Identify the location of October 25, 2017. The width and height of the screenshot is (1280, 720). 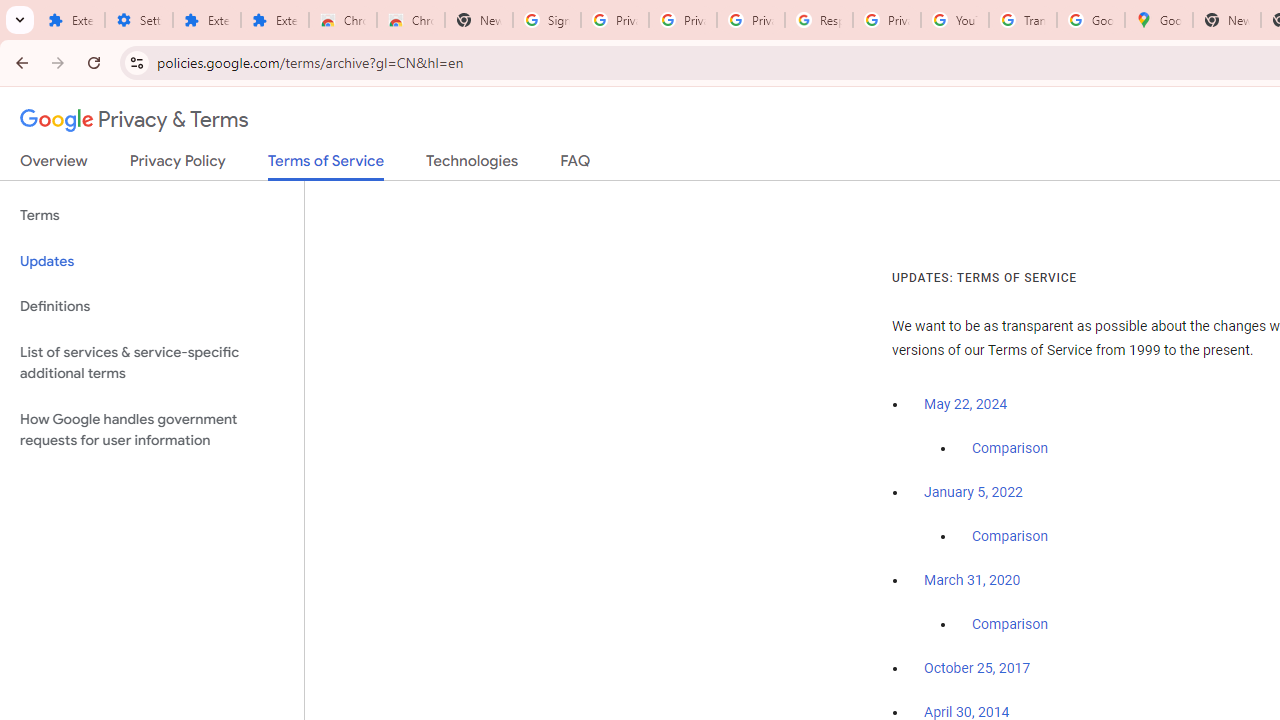
(977, 669).